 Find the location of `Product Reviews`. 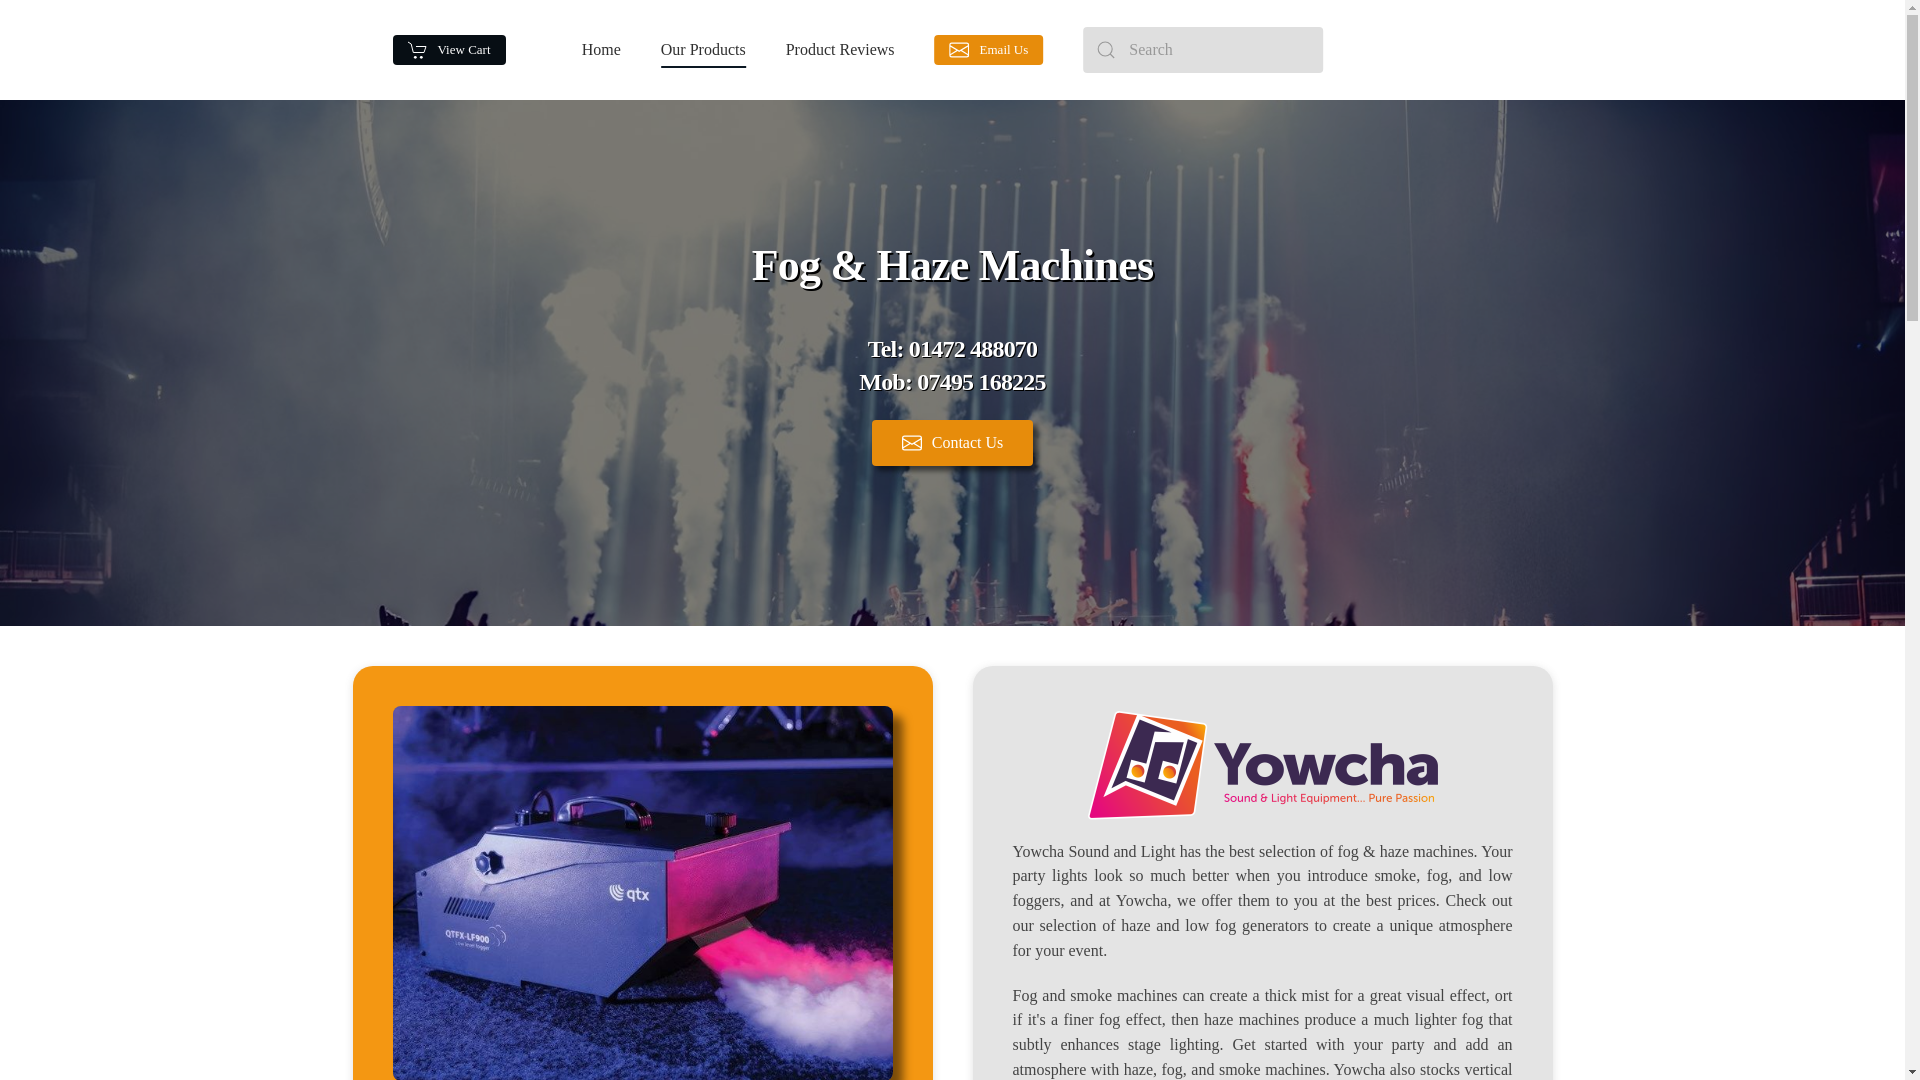

Product Reviews is located at coordinates (840, 49).